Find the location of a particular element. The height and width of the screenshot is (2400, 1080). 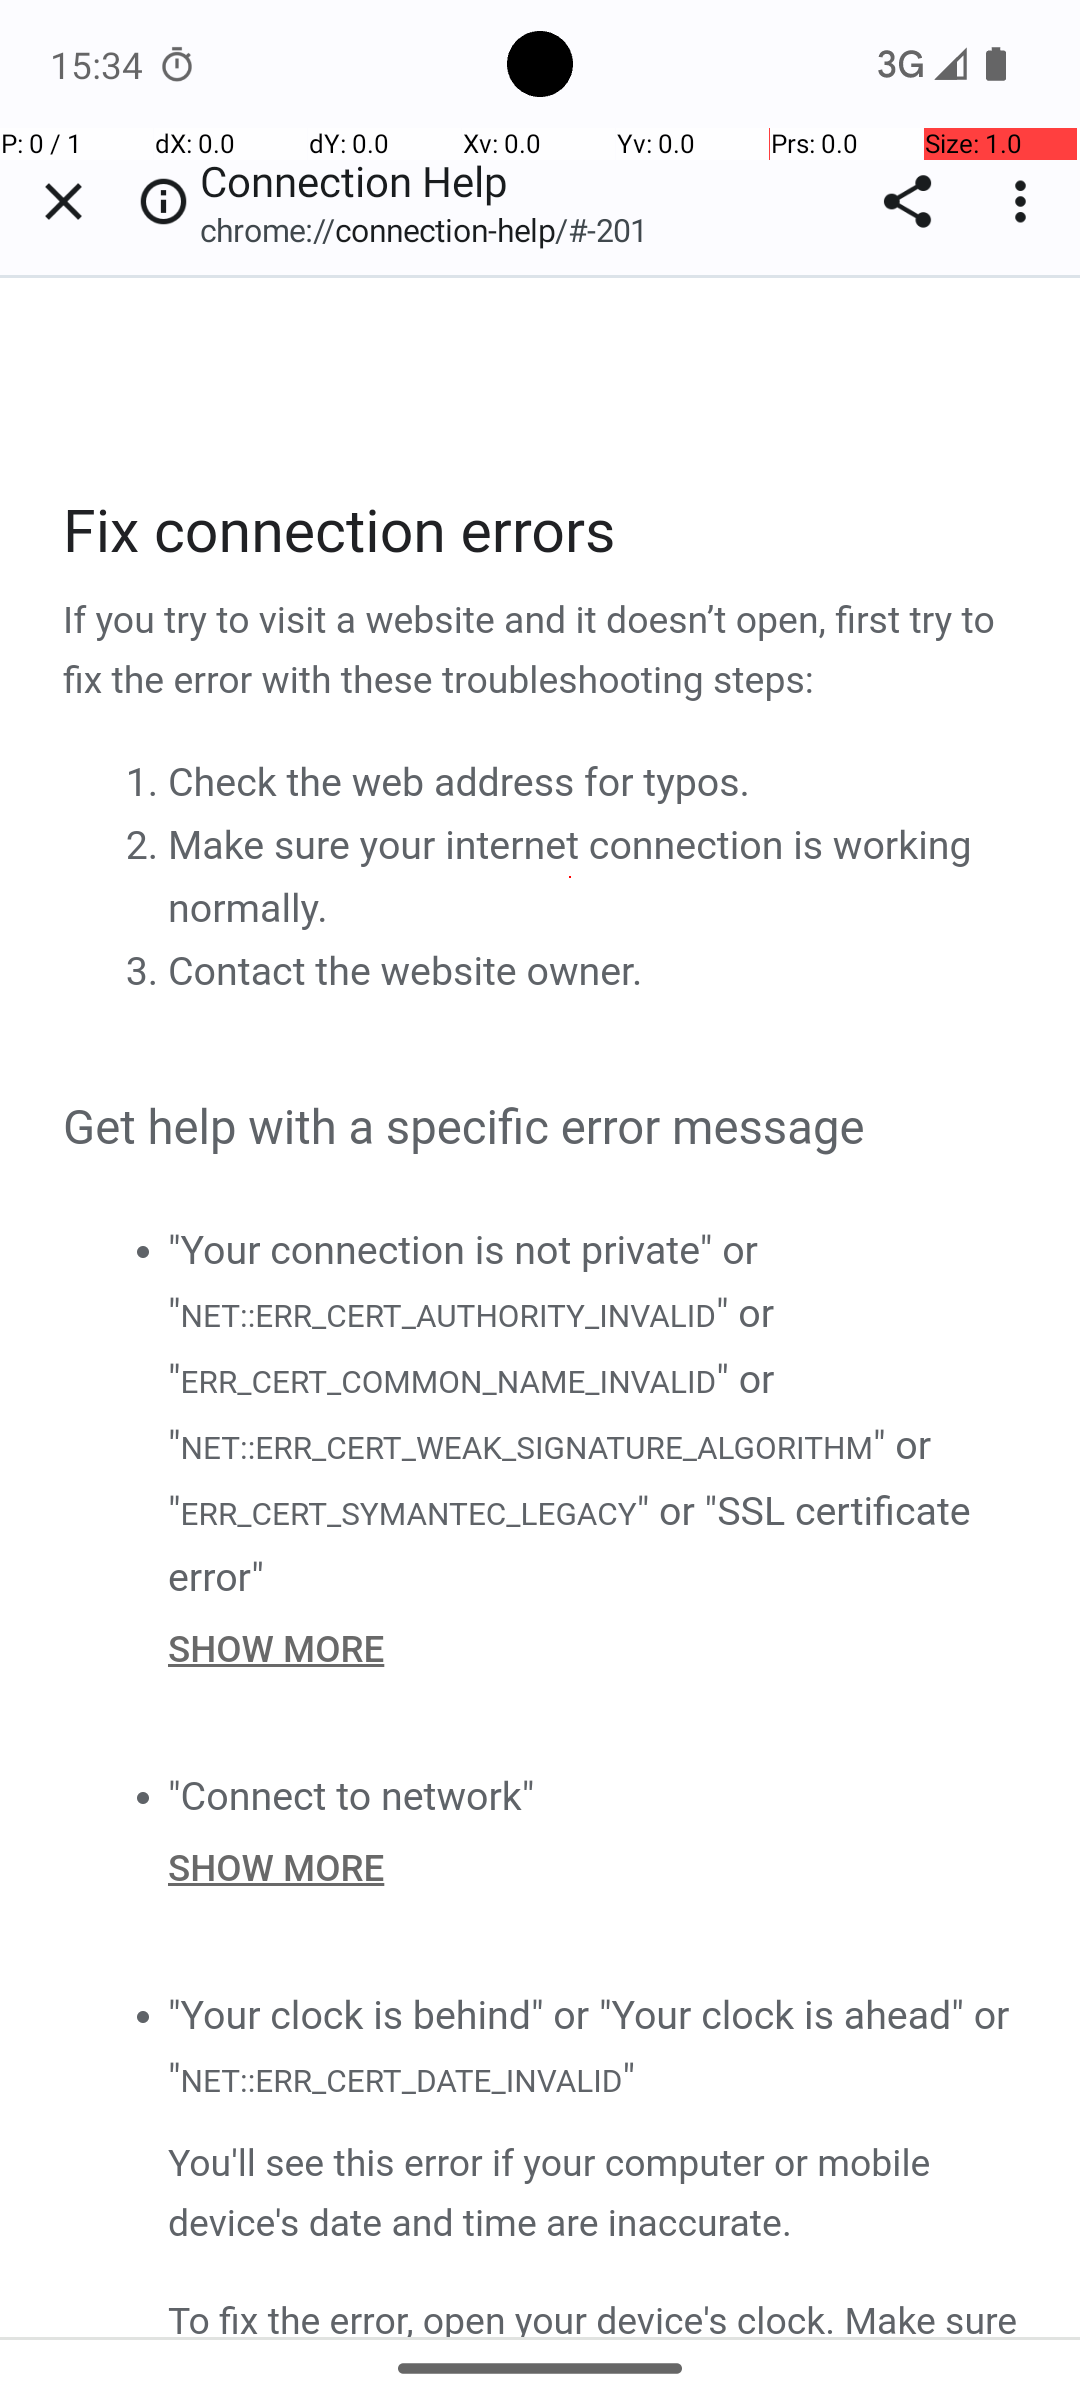

" or "SSL certificate error" is located at coordinates (570, 1545).